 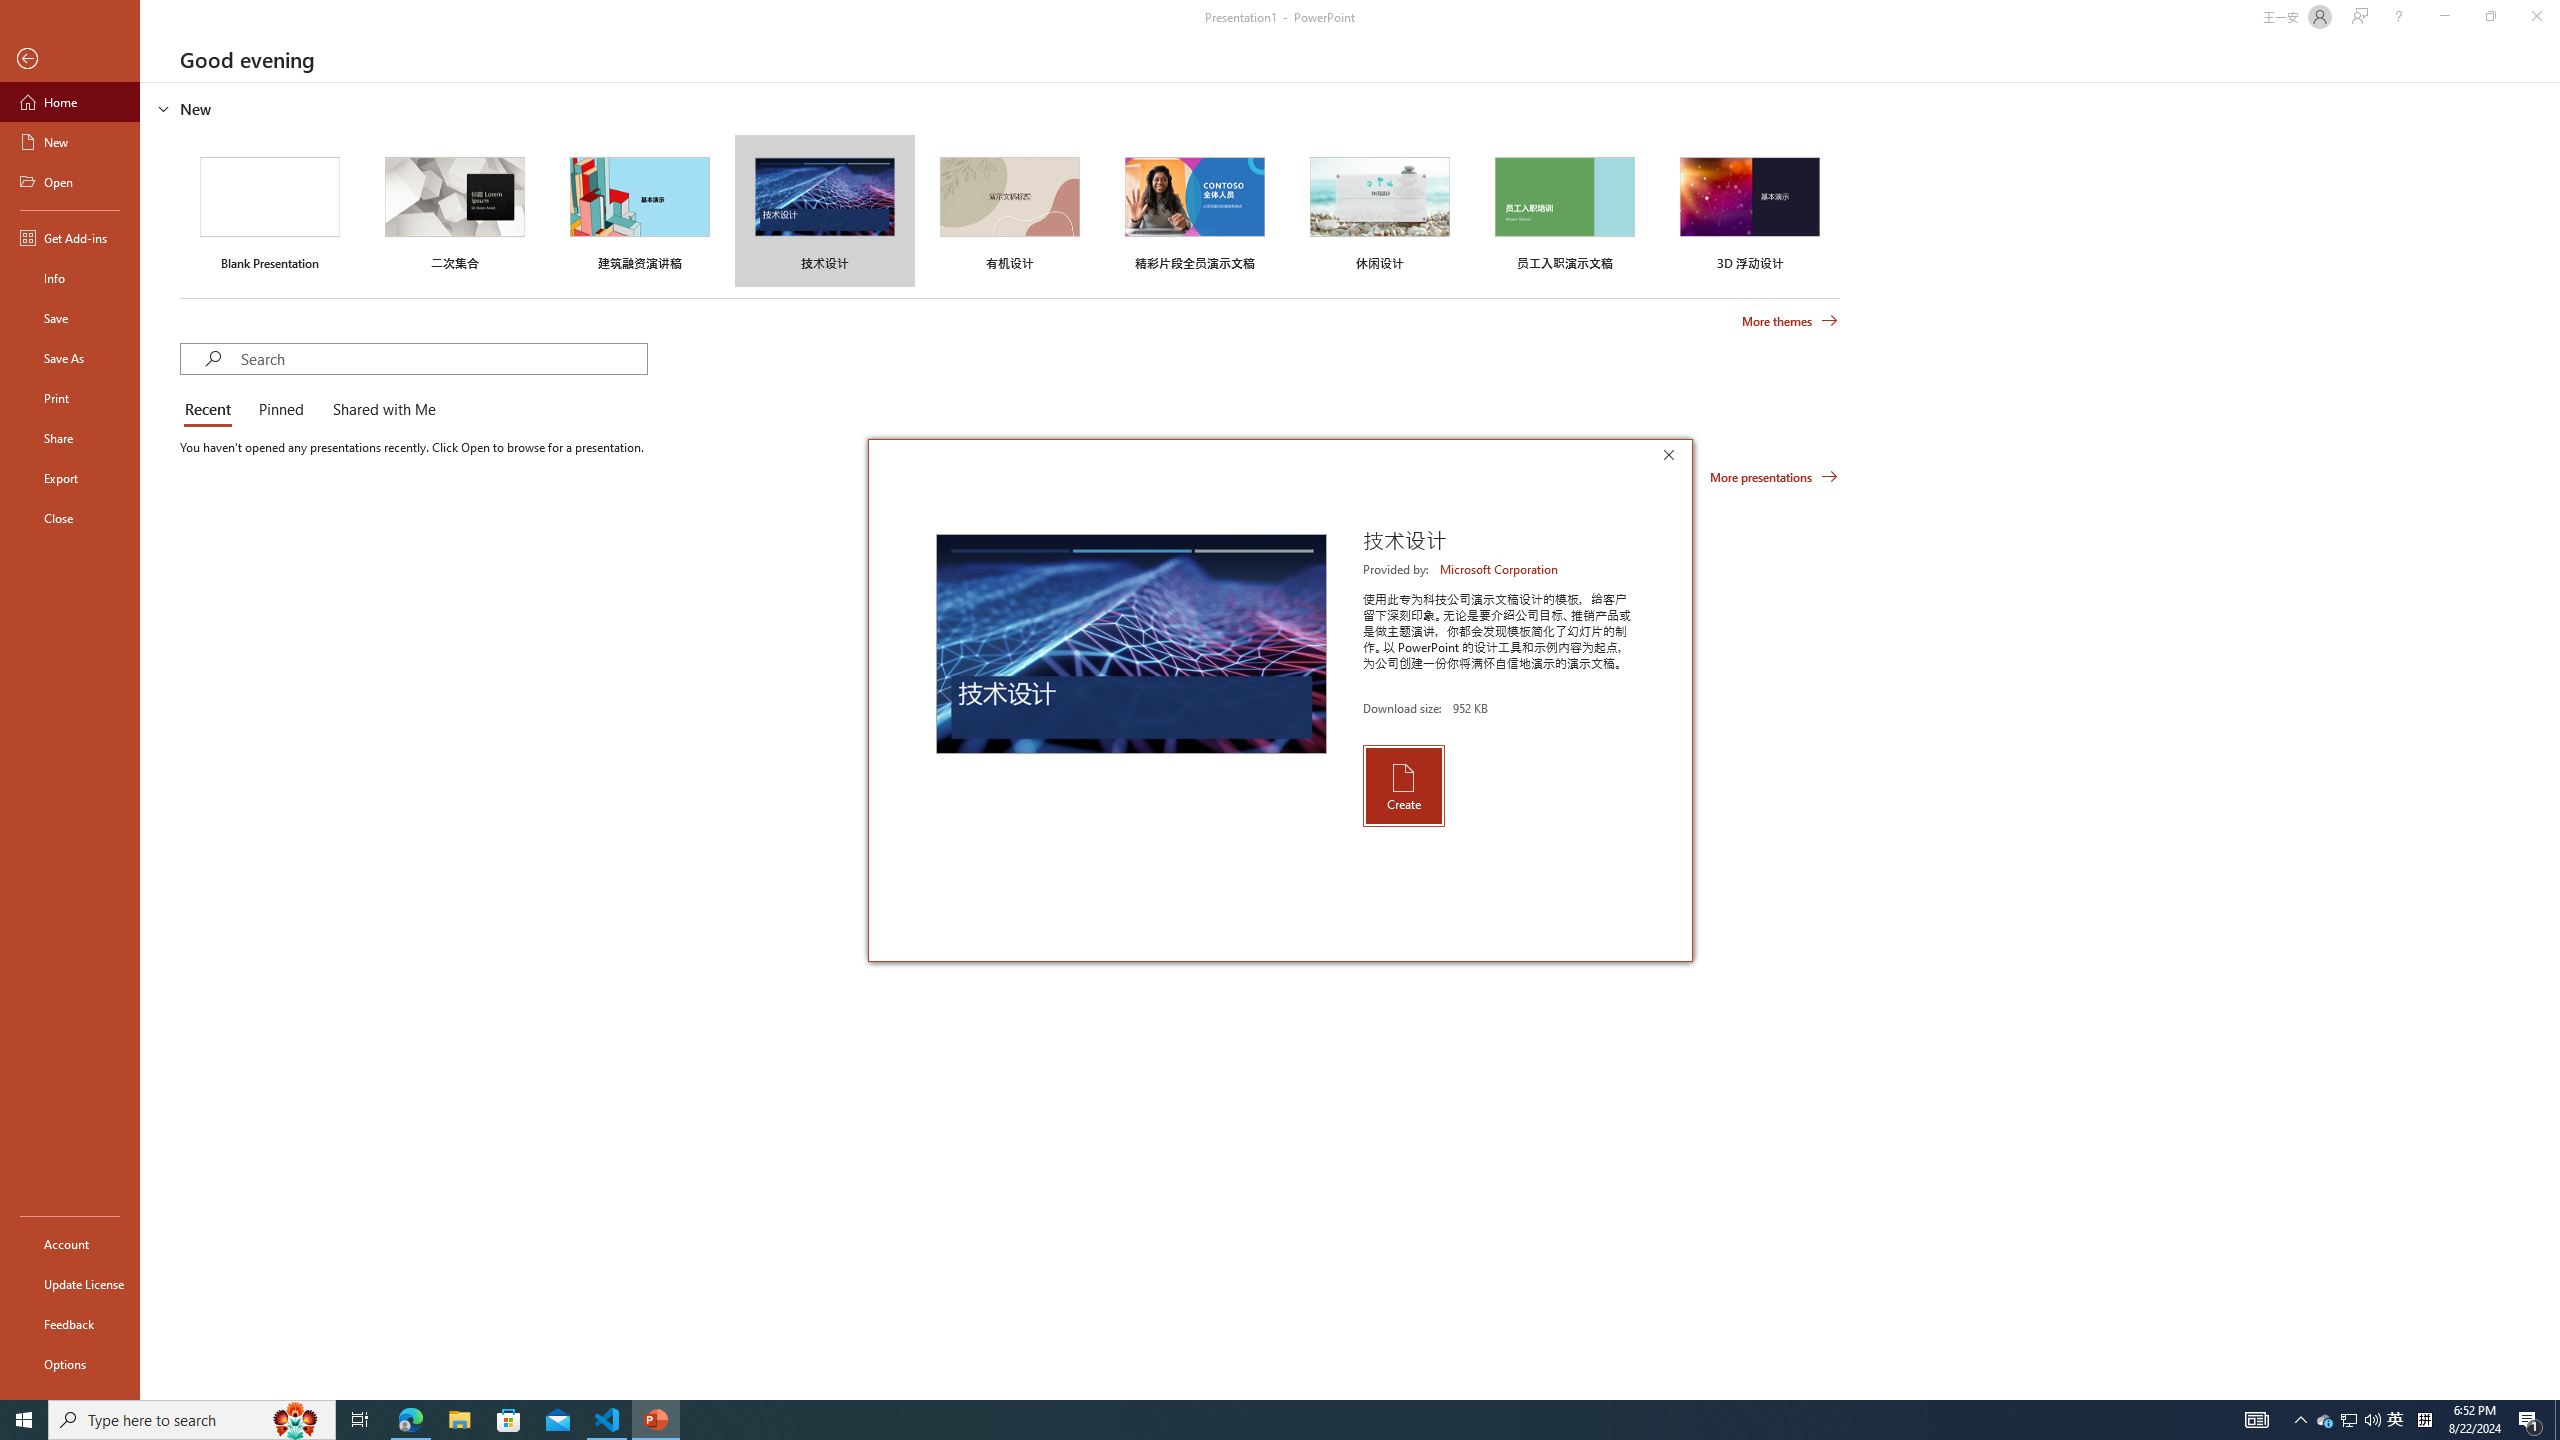 What do you see at coordinates (70, 1284) in the screenshot?
I see `Update License` at bounding box center [70, 1284].